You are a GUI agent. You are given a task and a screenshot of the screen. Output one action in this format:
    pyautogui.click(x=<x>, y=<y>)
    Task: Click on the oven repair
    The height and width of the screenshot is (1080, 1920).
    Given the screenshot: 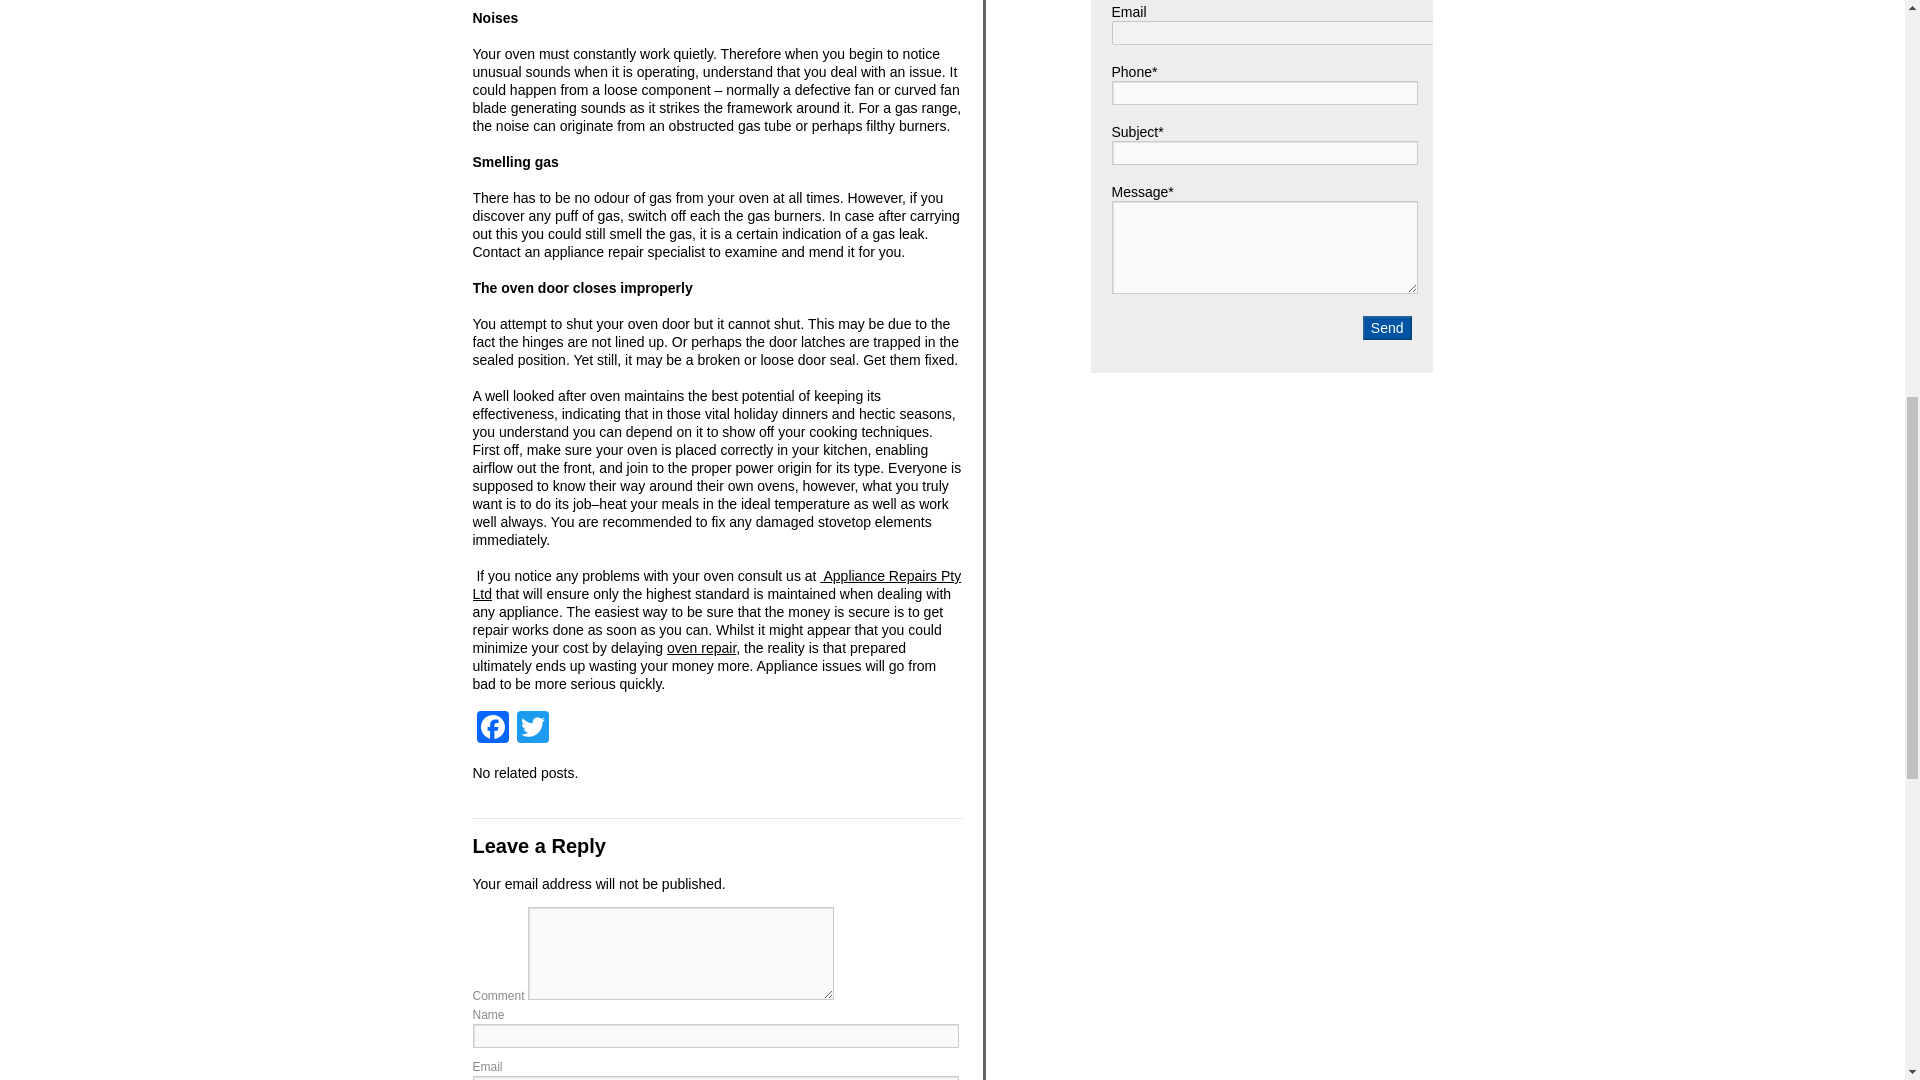 What is the action you would take?
    pyautogui.click(x=700, y=648)
    